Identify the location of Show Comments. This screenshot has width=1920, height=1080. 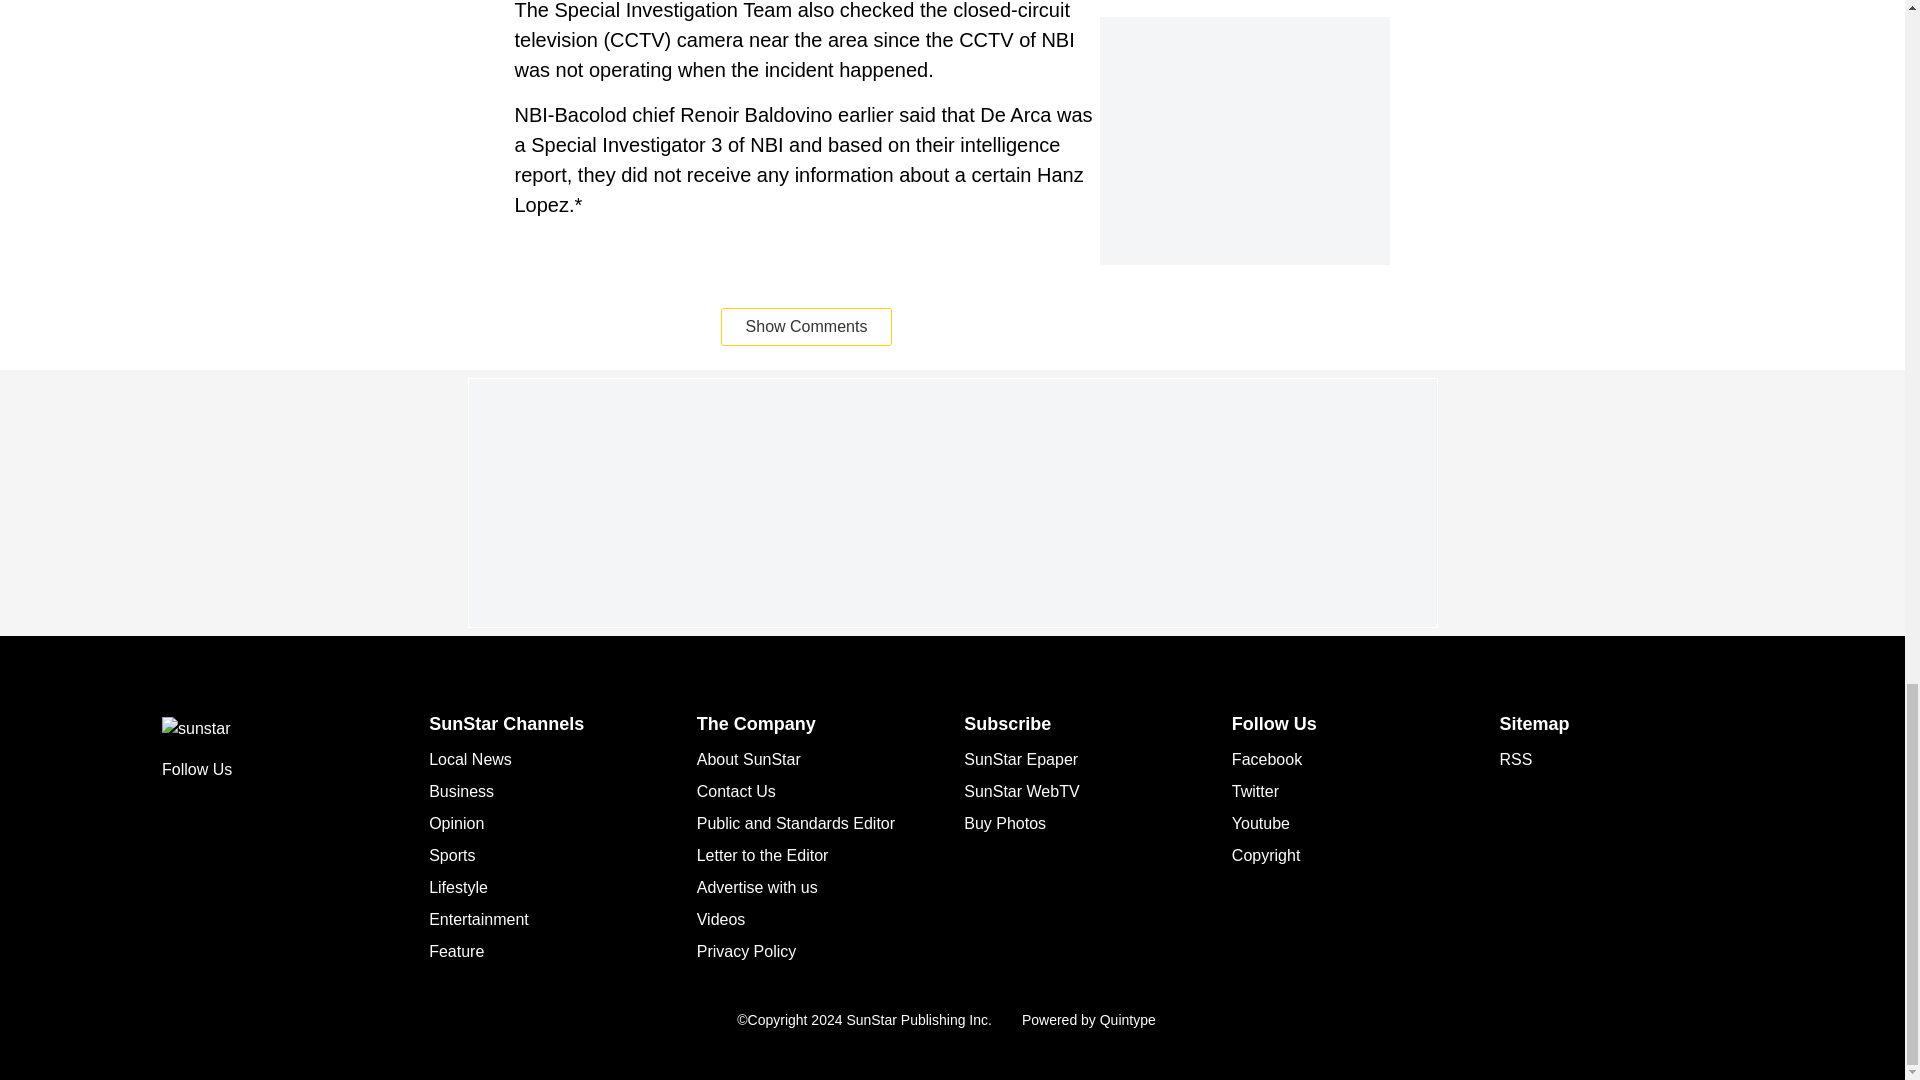
(806, 326).